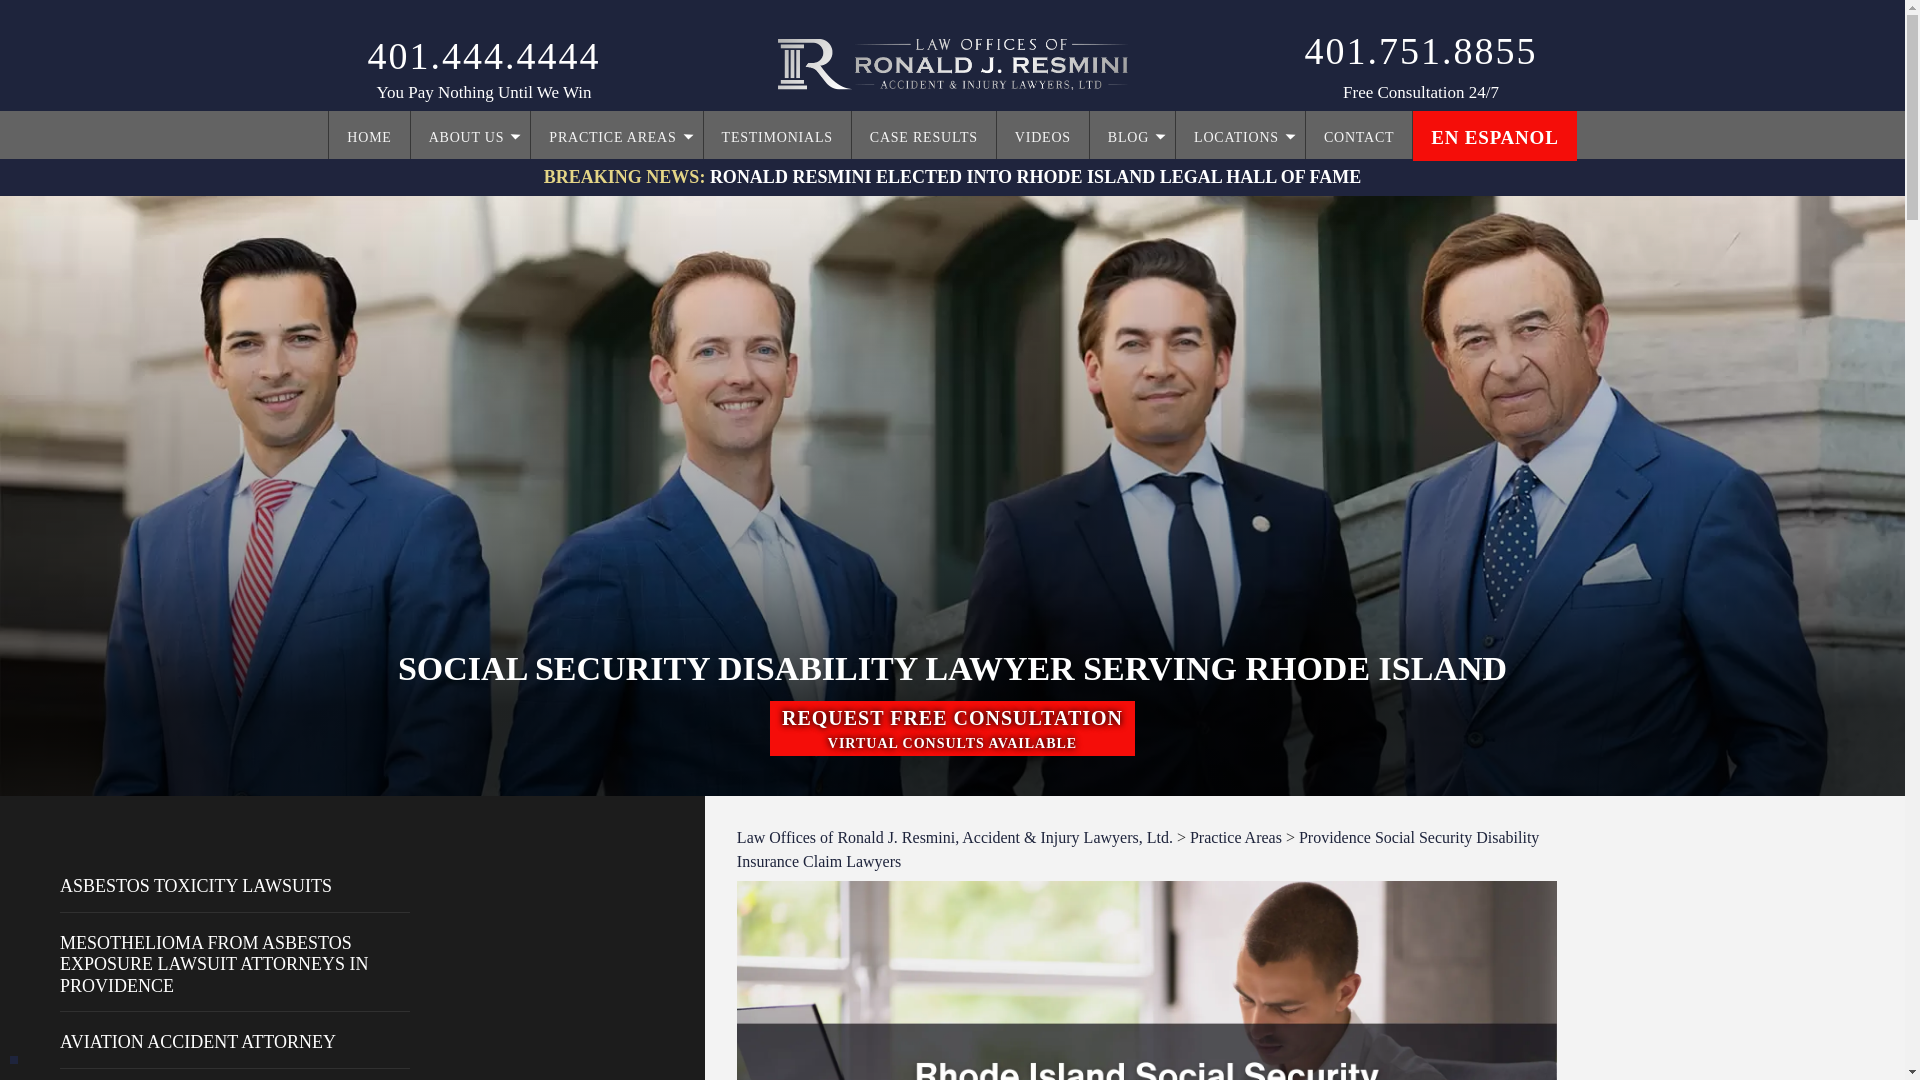  Describe the element at coordinates (484, 55) in the screenshot. I see `Go to Practice Areas.` at that location.